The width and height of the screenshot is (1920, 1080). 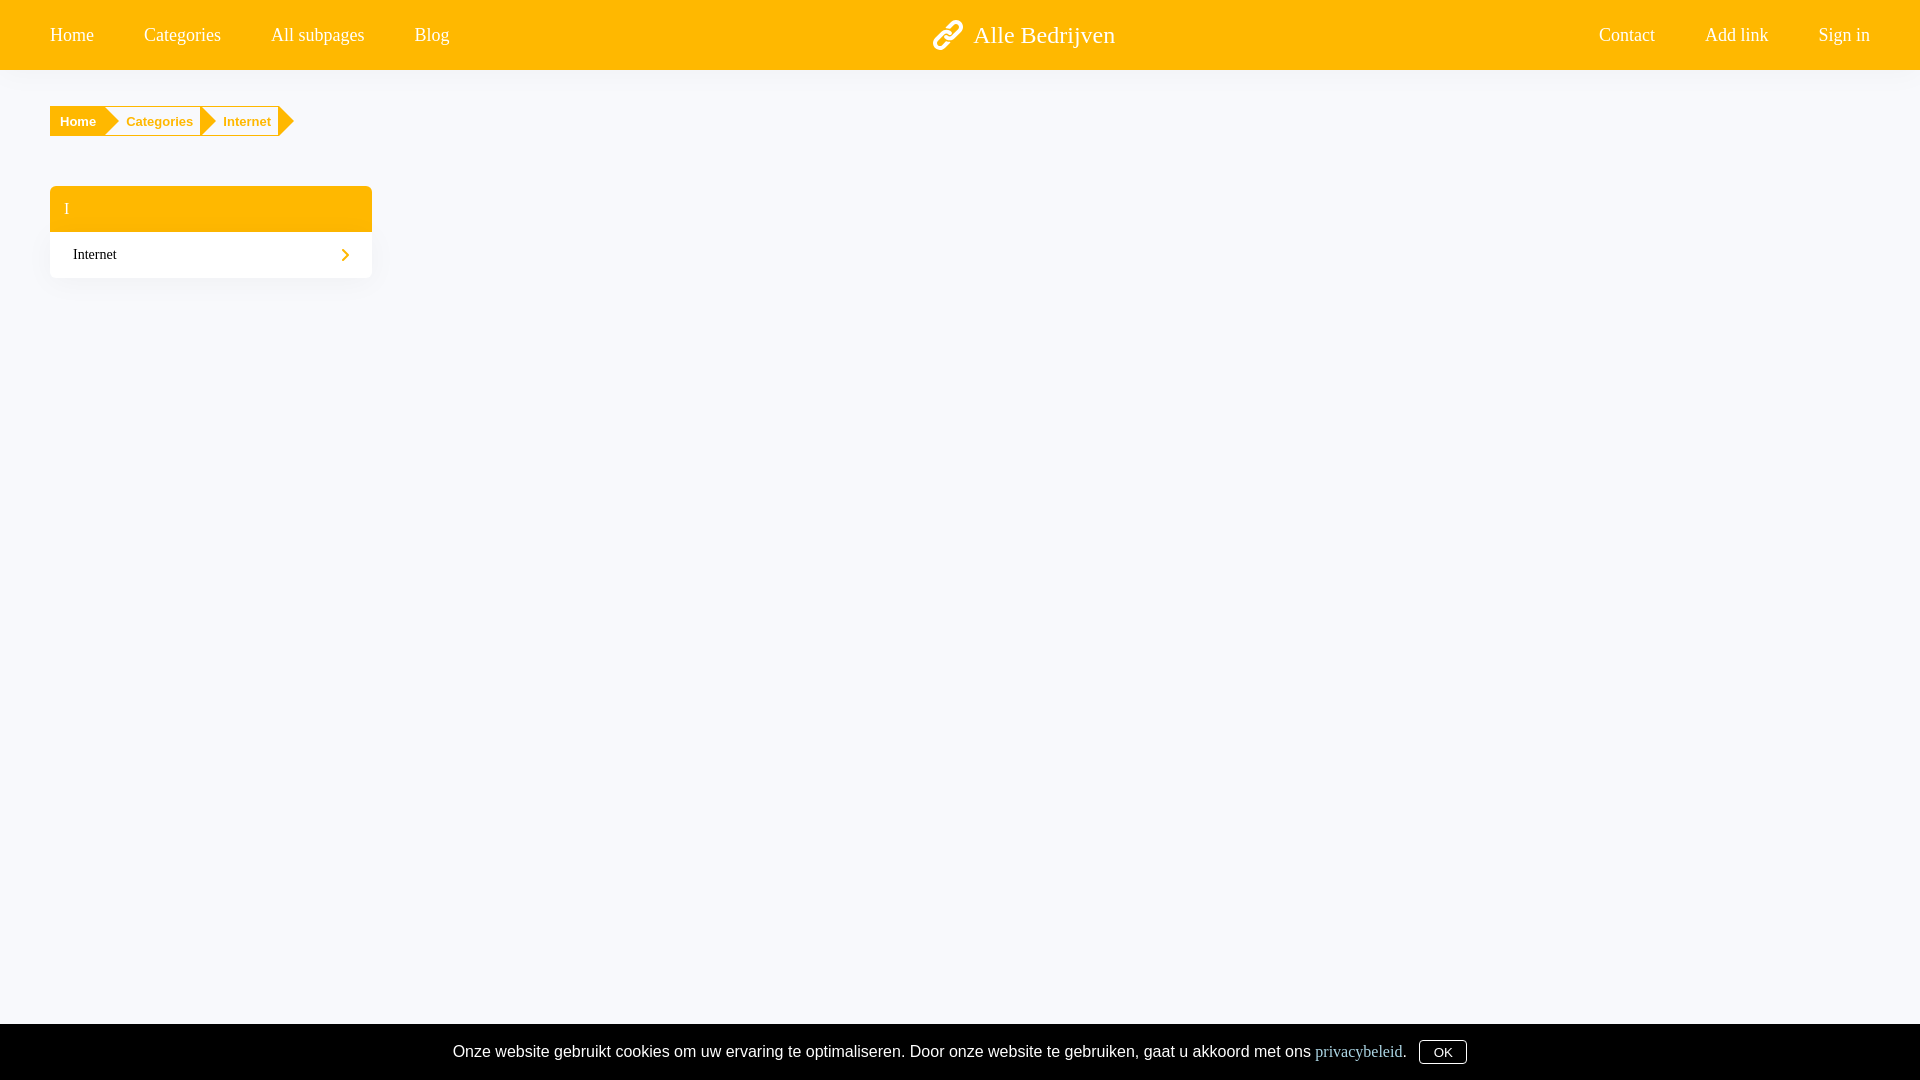 What do you see at coordinates (182, 34) in the screenshot?
I see `Categories` at bounding box center [182, 34].